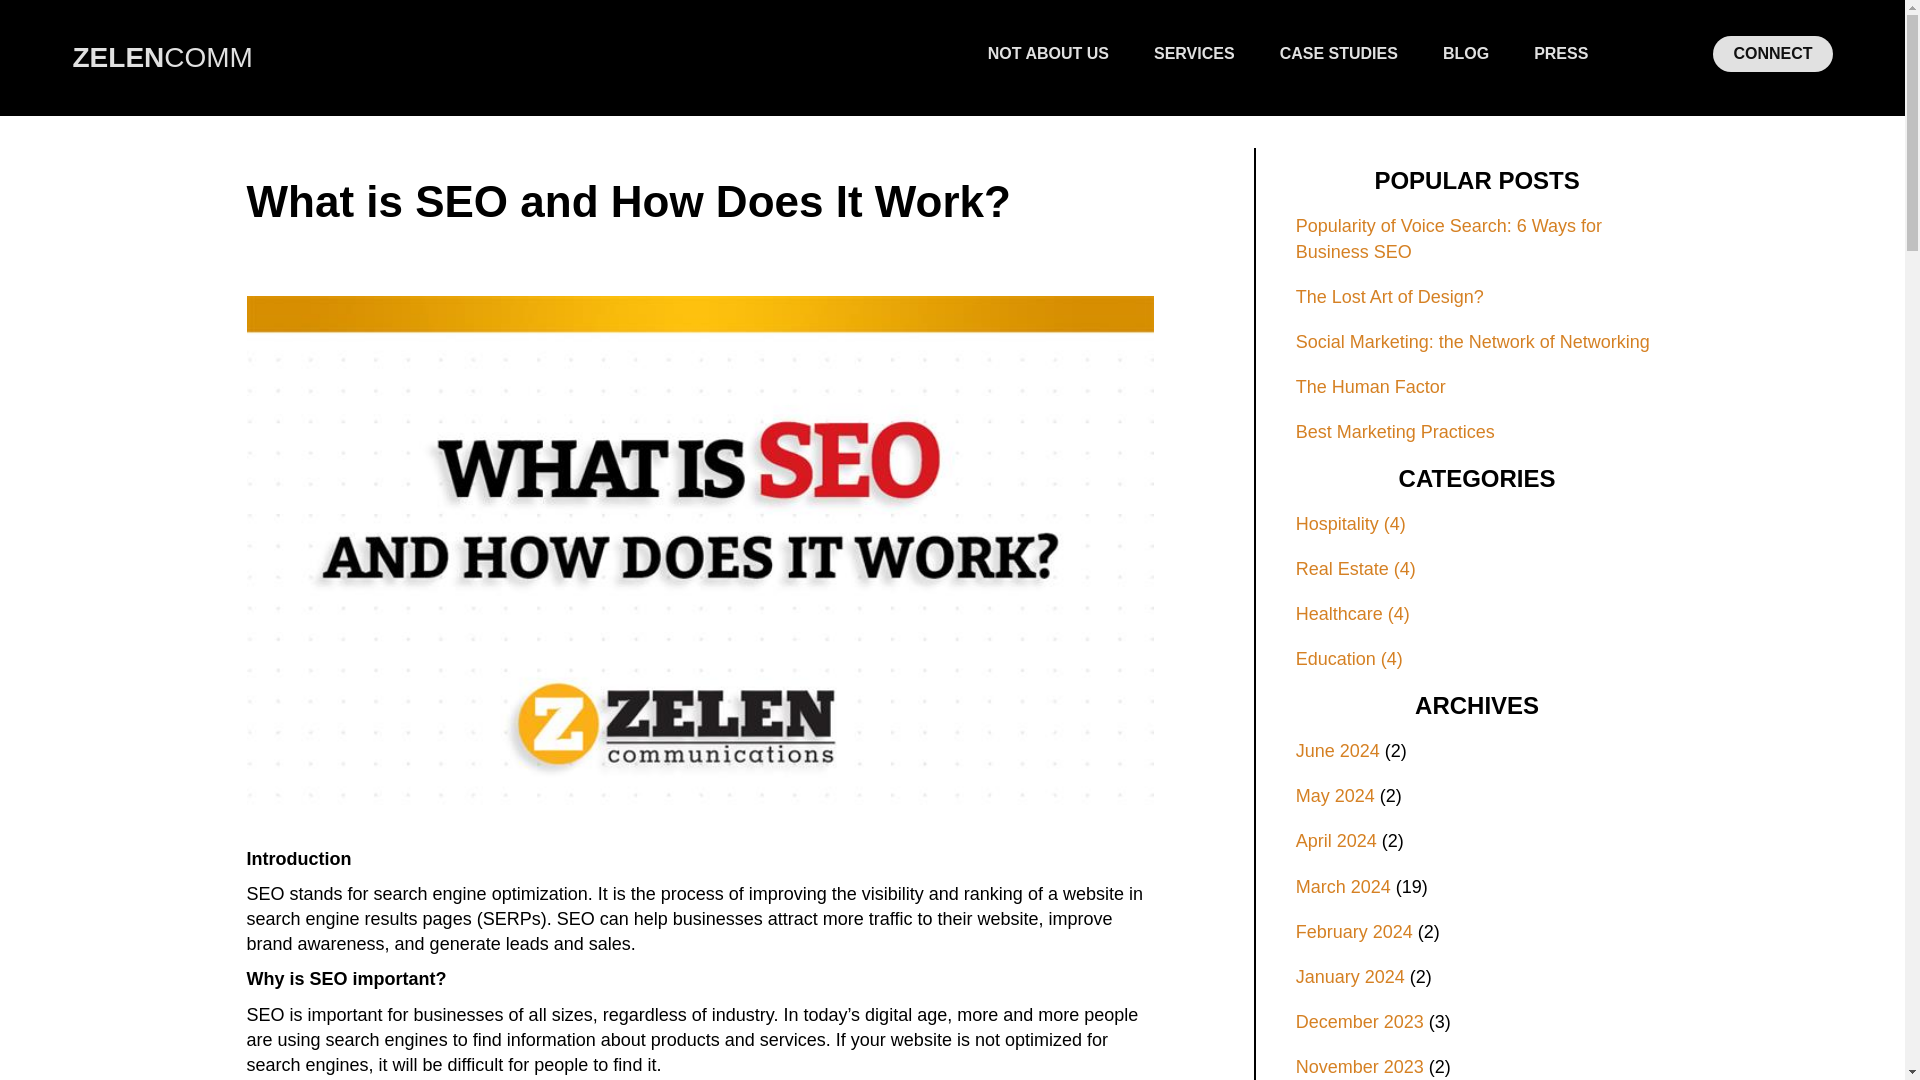 This screenshot has width=1920, height=1080. I want to click on March 2024, so click(1343, 886).